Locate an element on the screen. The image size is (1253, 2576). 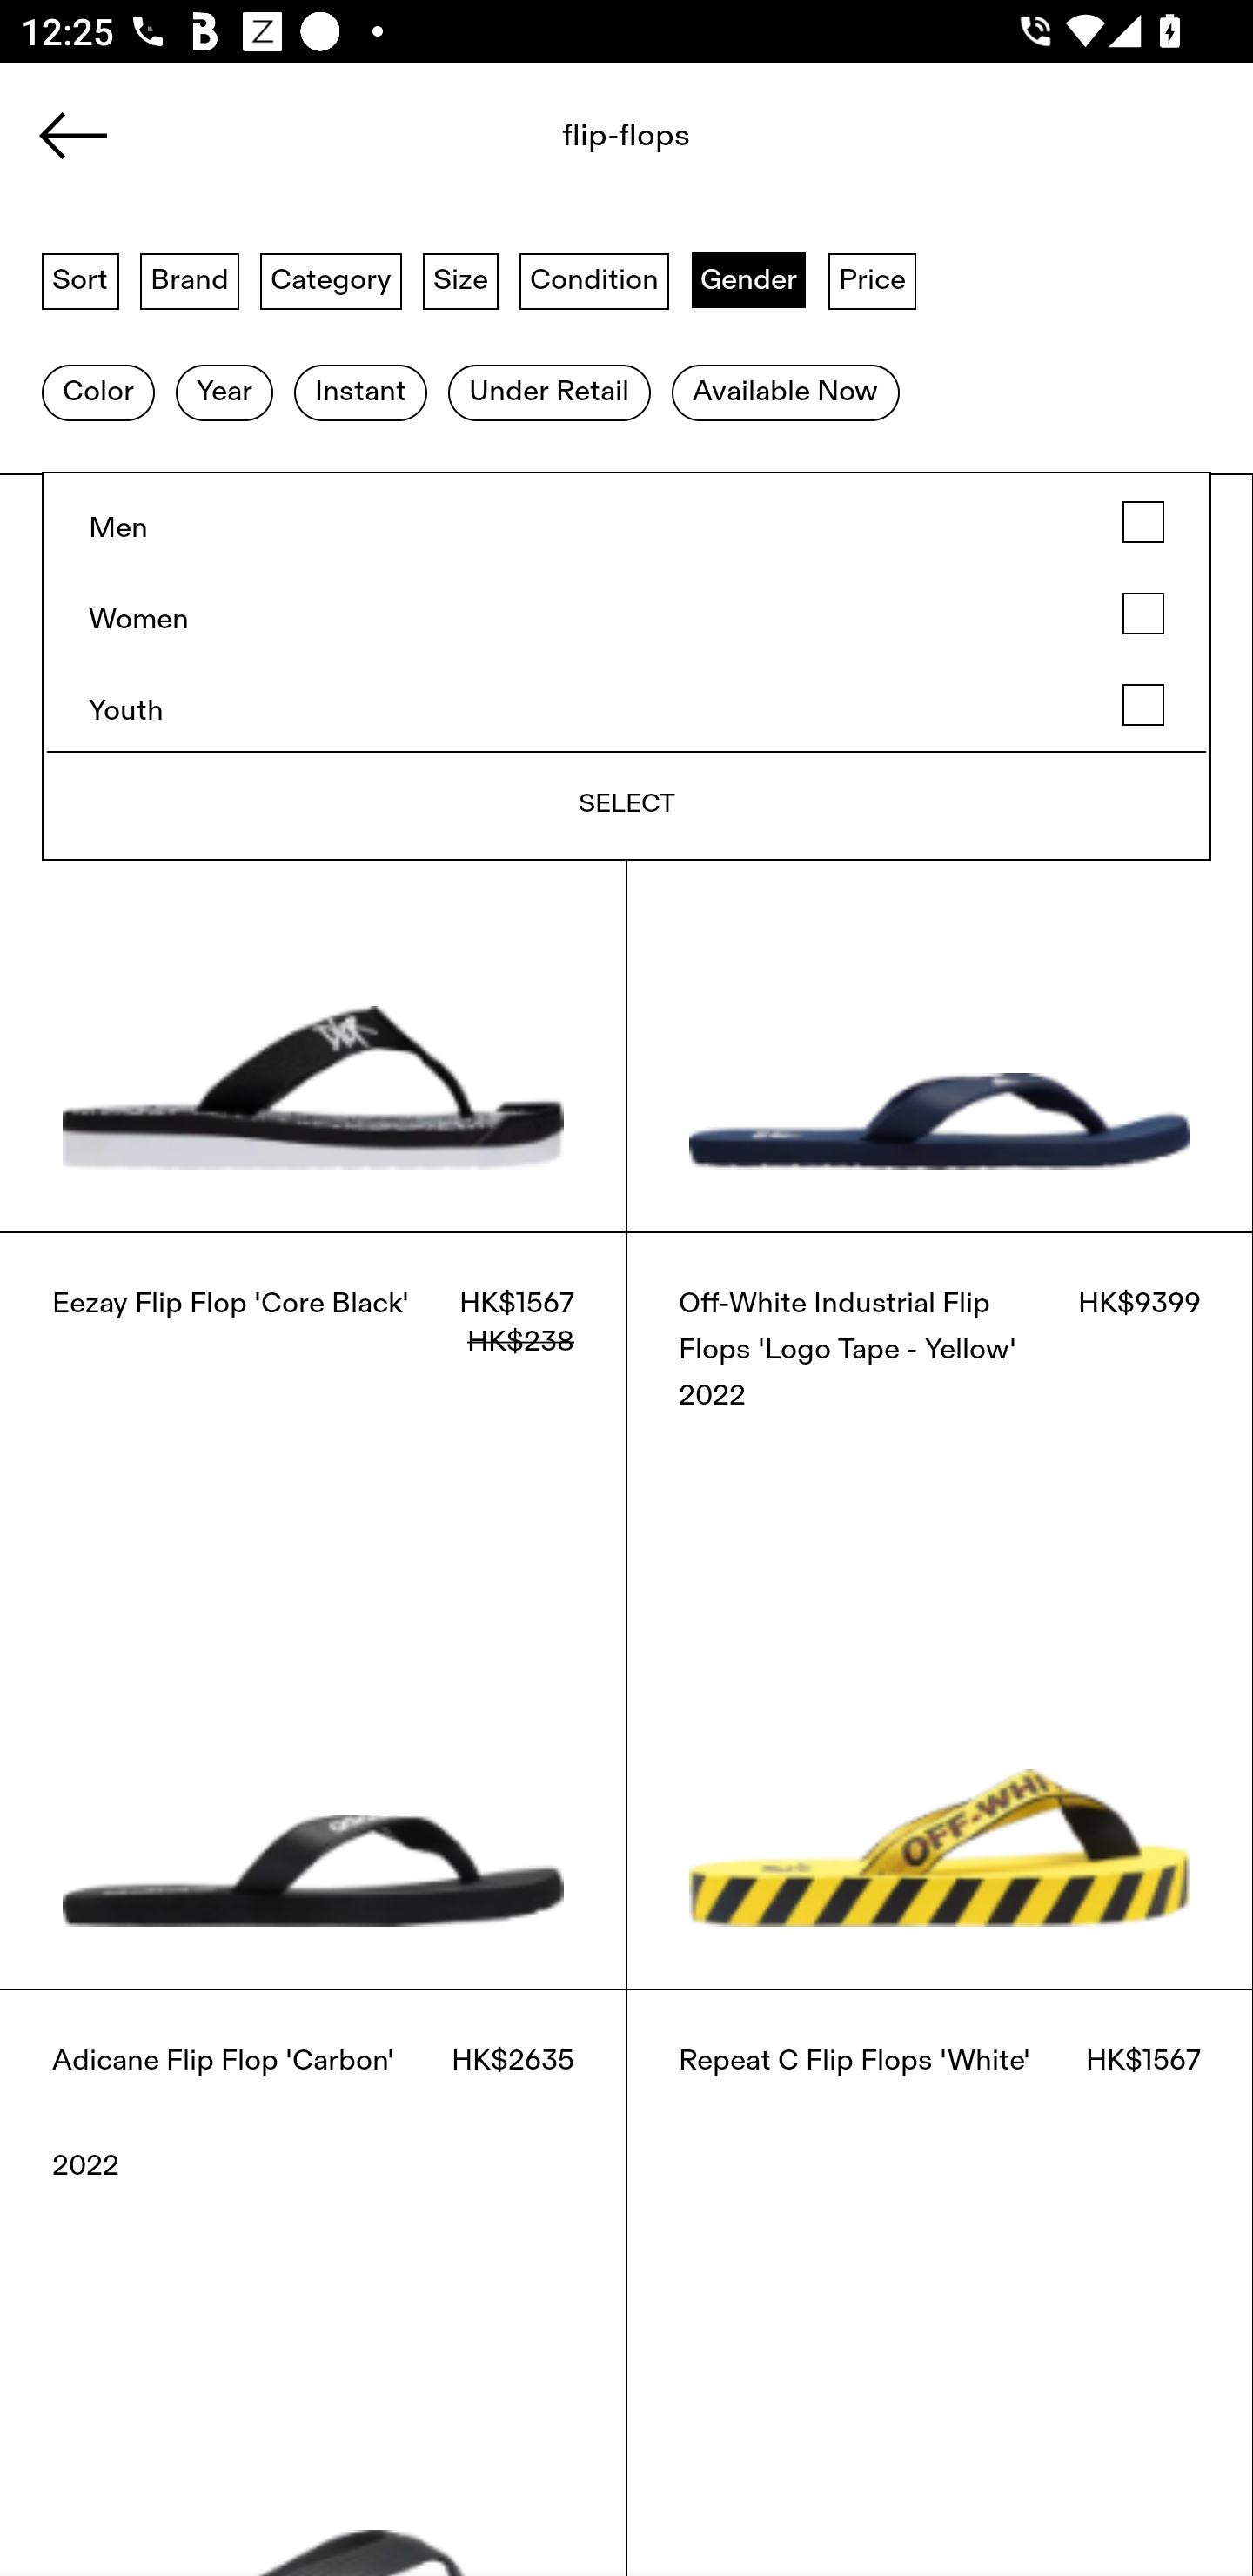
Air Foamposite One 'Eggplant' 2024  is located at coordinates (733, 277).